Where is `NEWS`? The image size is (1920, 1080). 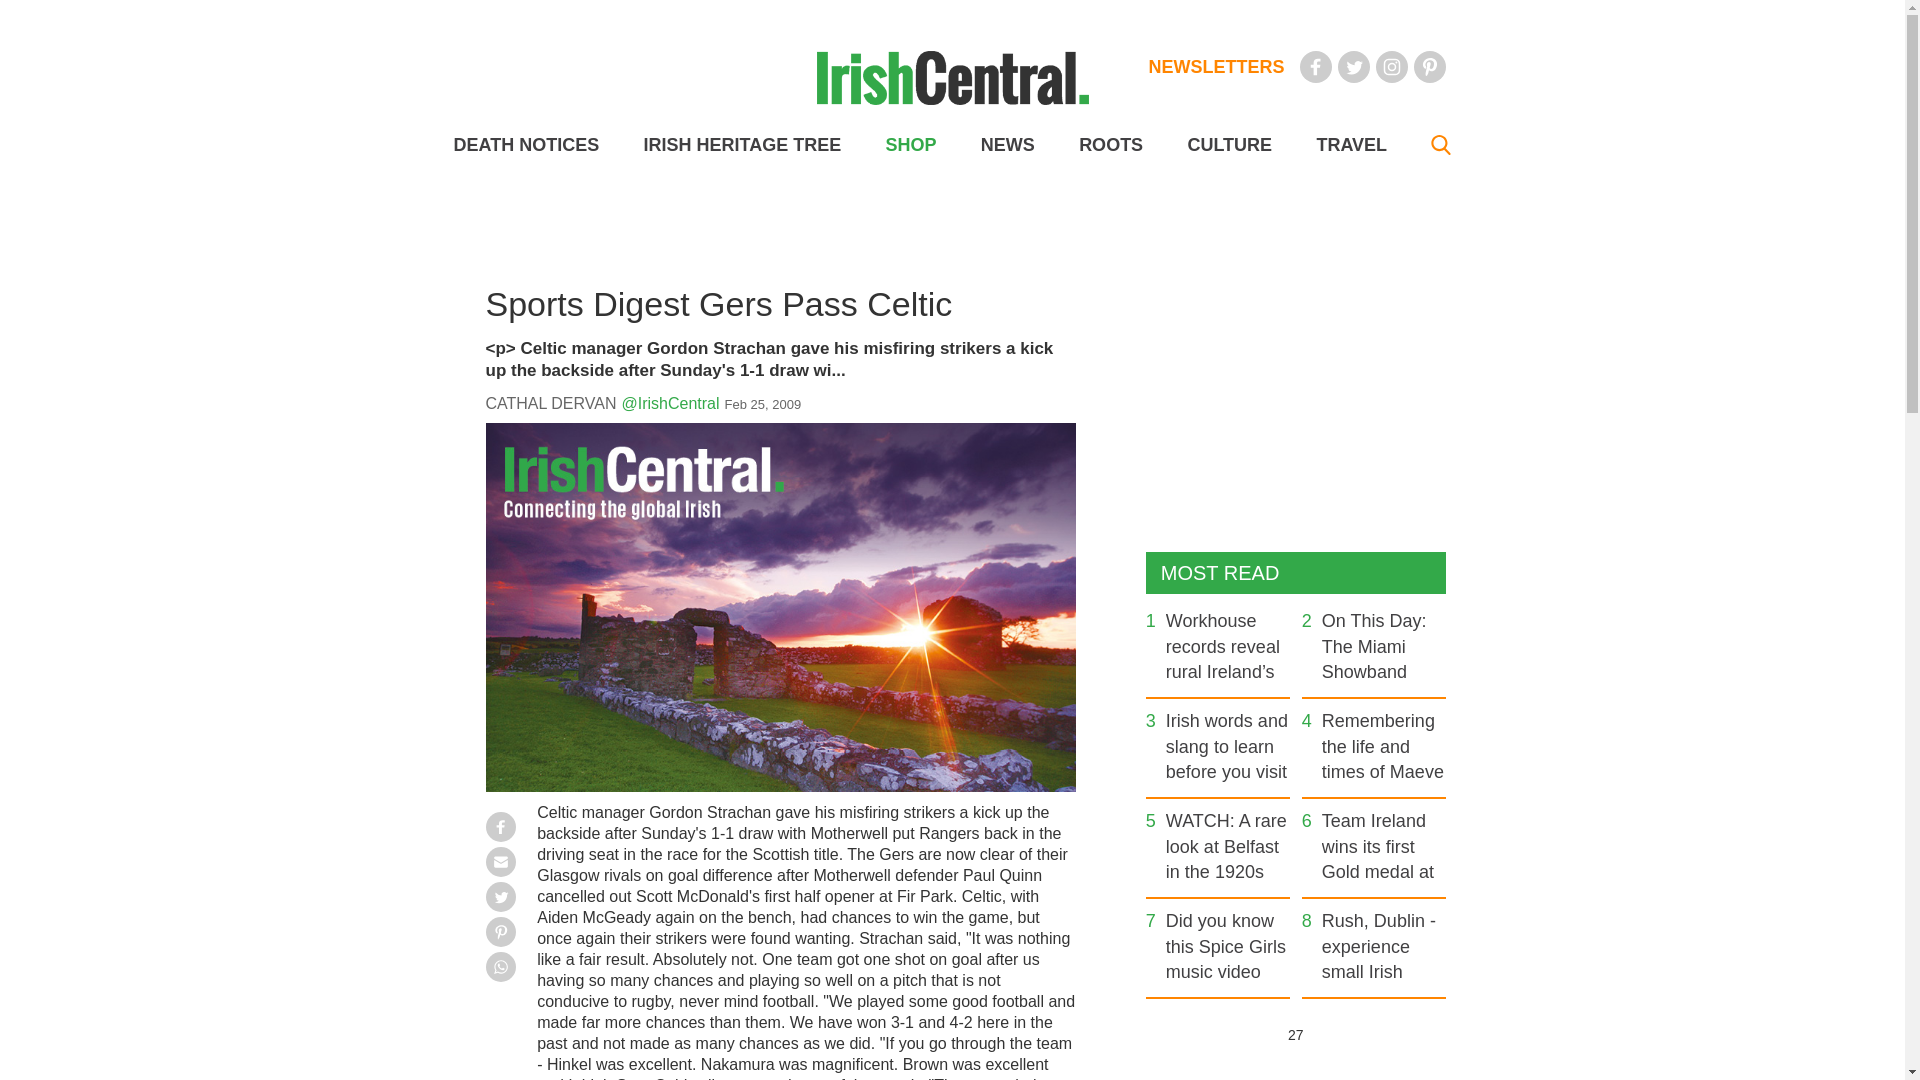
NEWS is located at coordinates (1008, 145).